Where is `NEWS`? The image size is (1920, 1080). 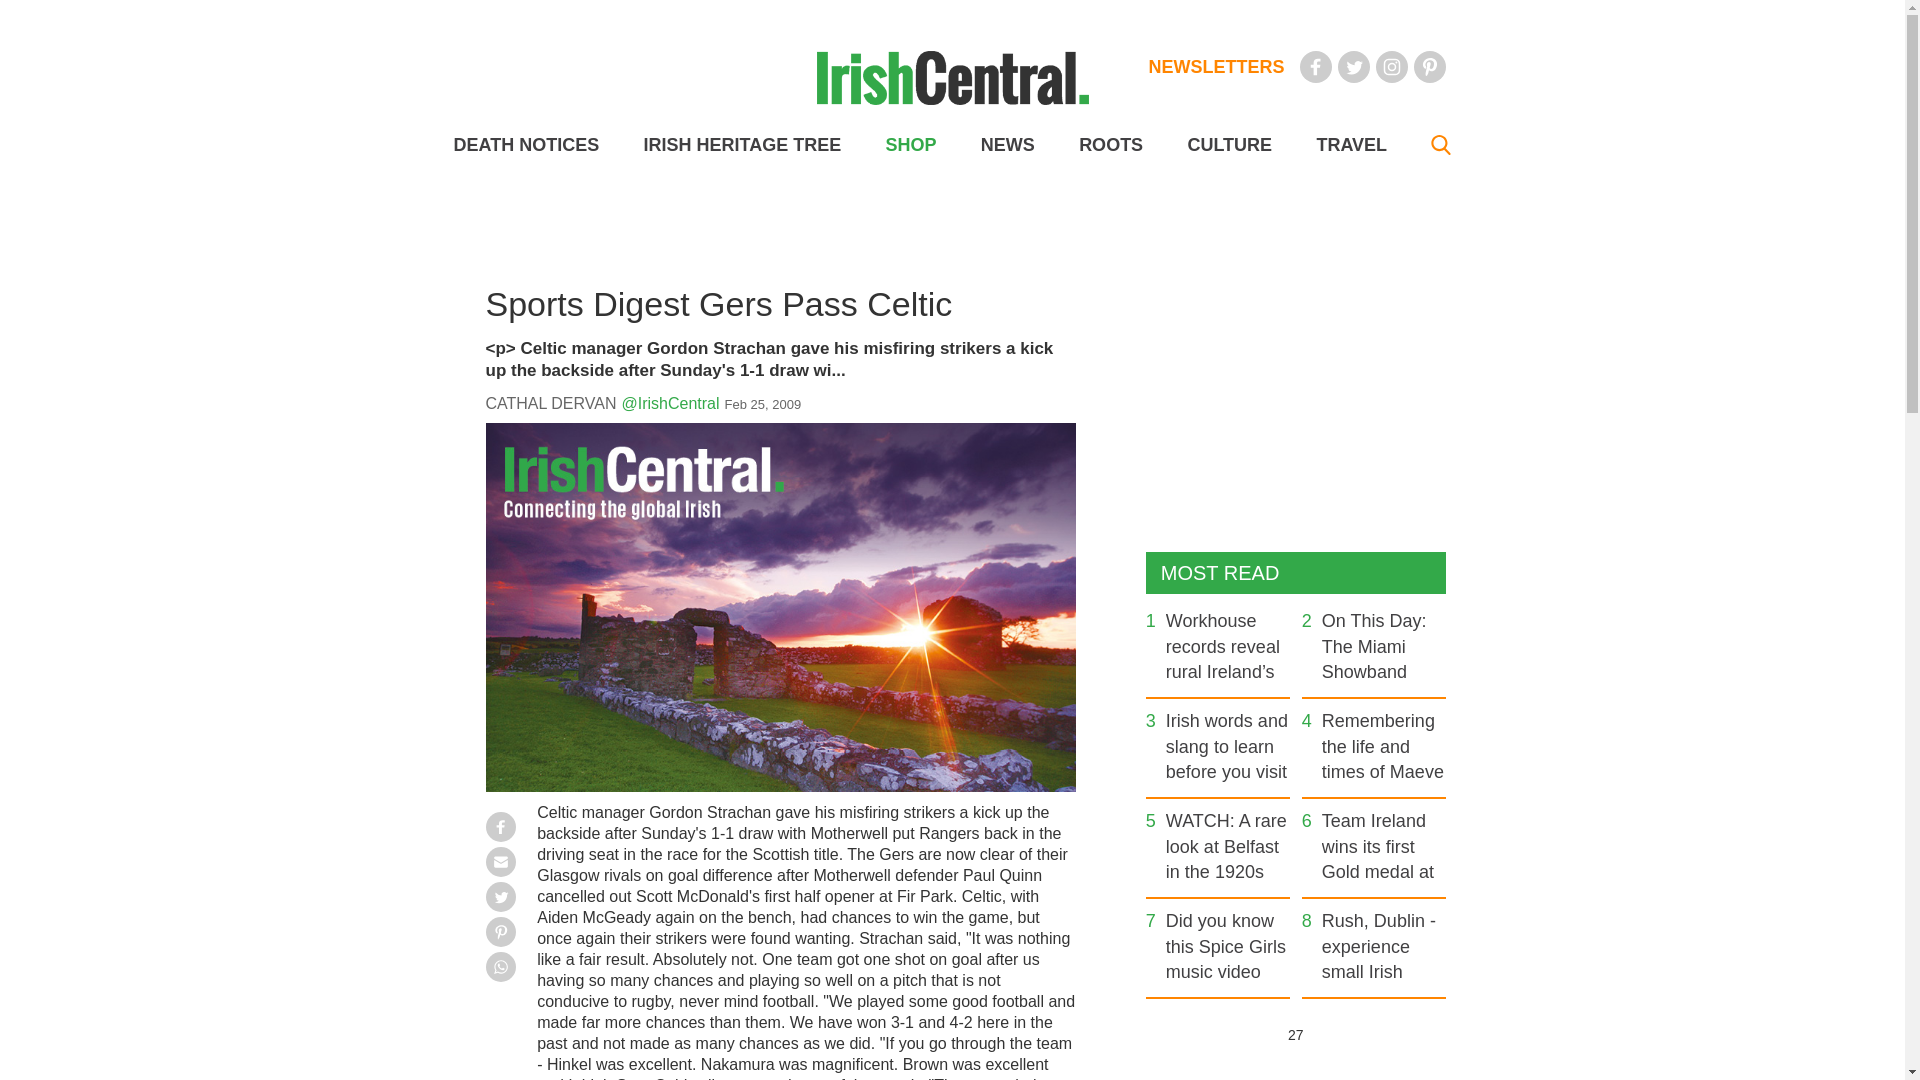
NEWS is located at coordinates (1008, 145).